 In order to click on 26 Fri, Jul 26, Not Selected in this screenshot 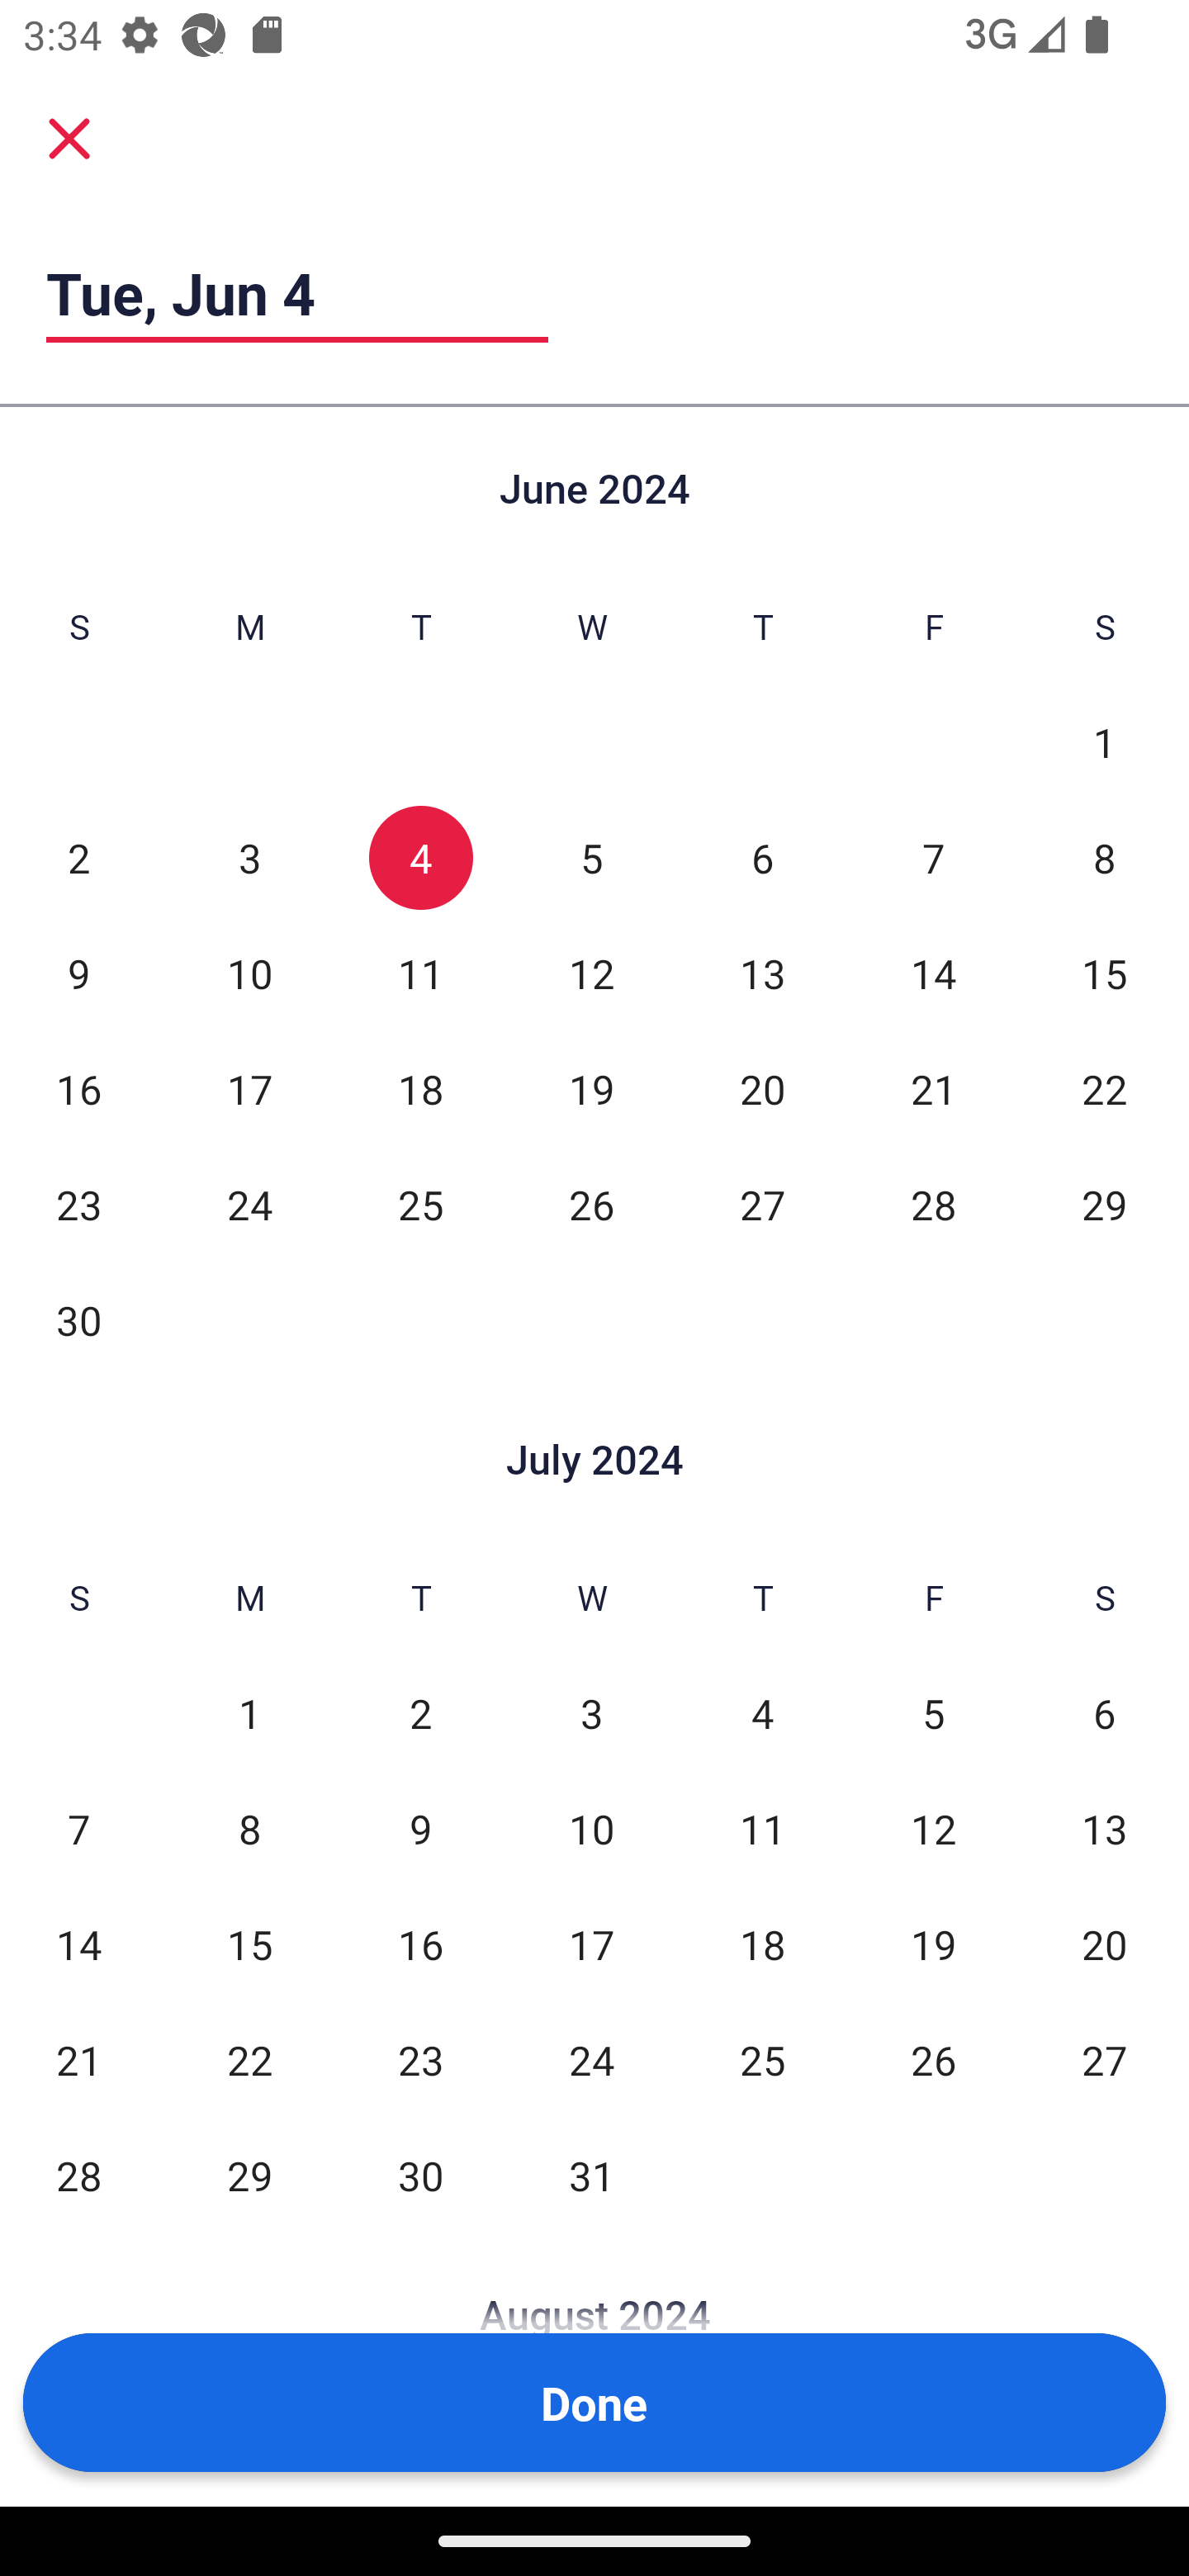, I will do `click(933, 2059)`.